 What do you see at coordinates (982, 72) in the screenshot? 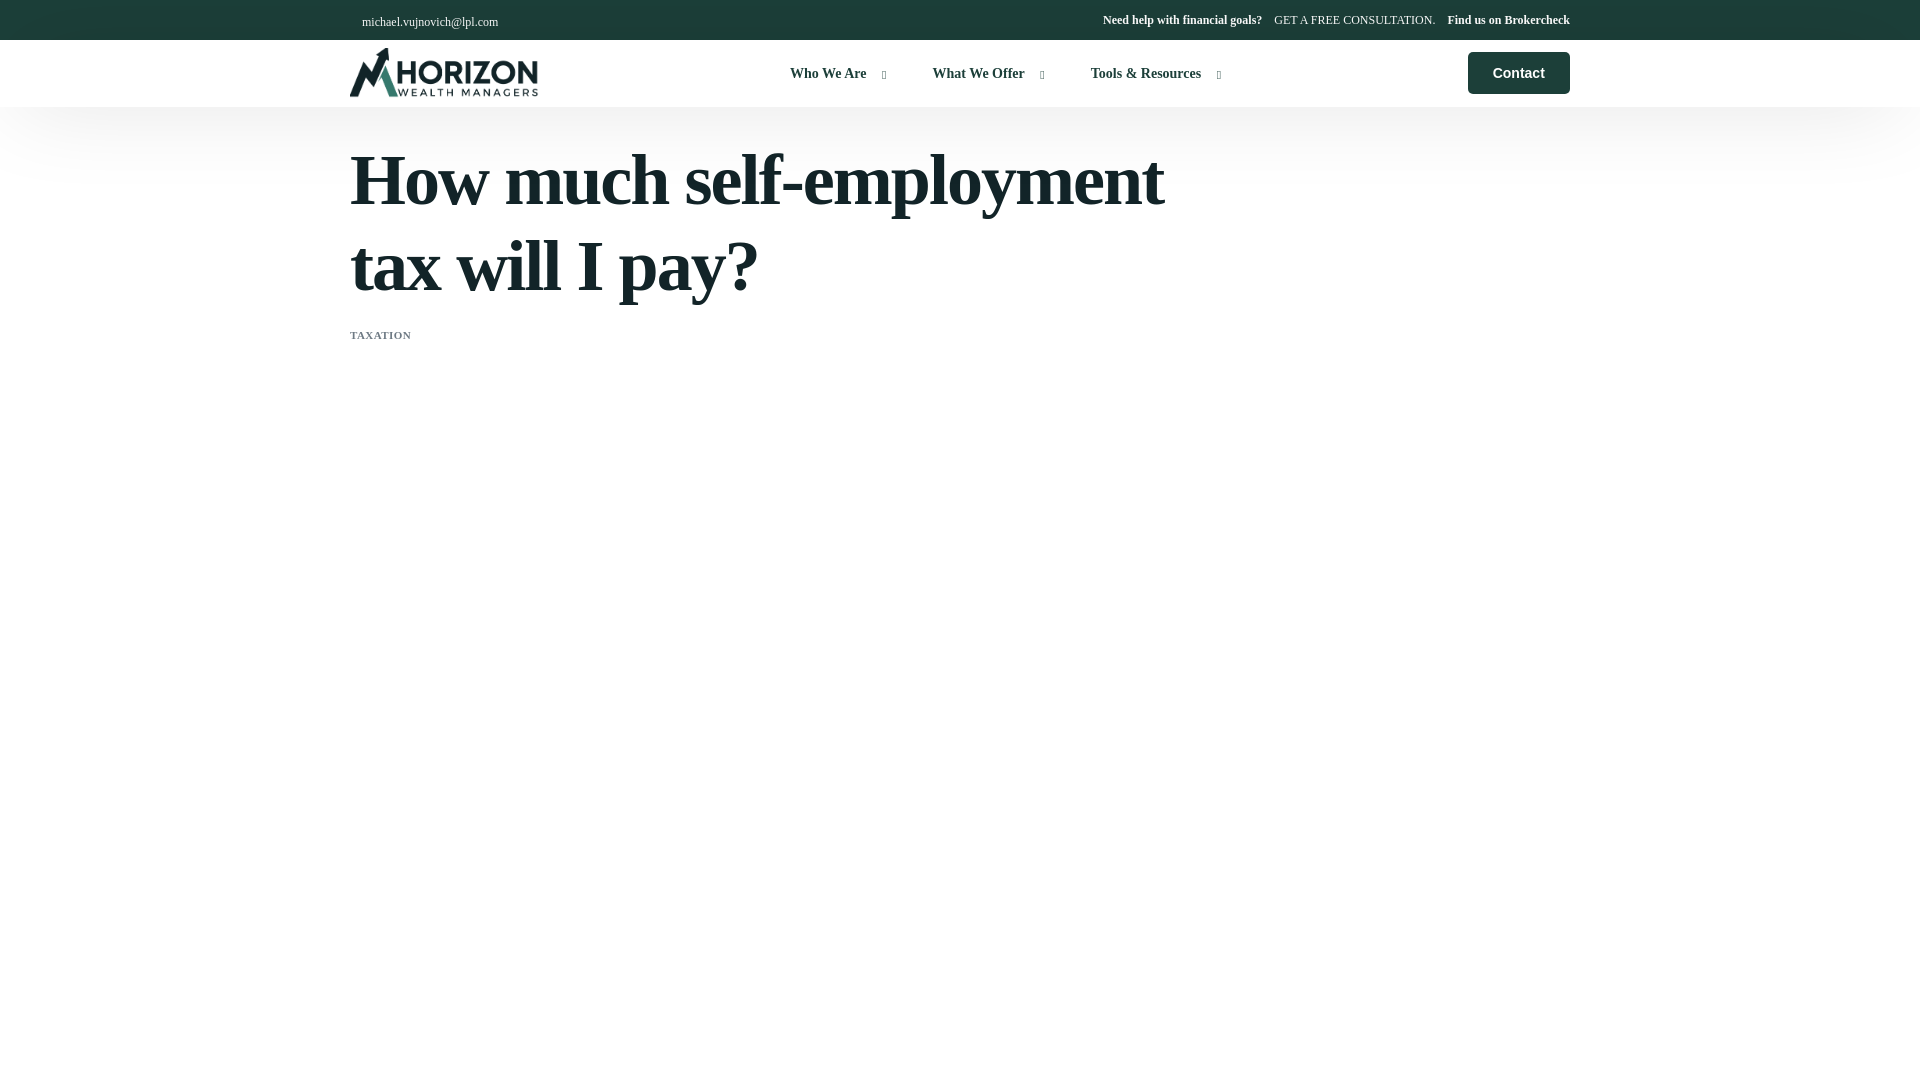
I see `What We Offer` at bounding box center [982, 72].